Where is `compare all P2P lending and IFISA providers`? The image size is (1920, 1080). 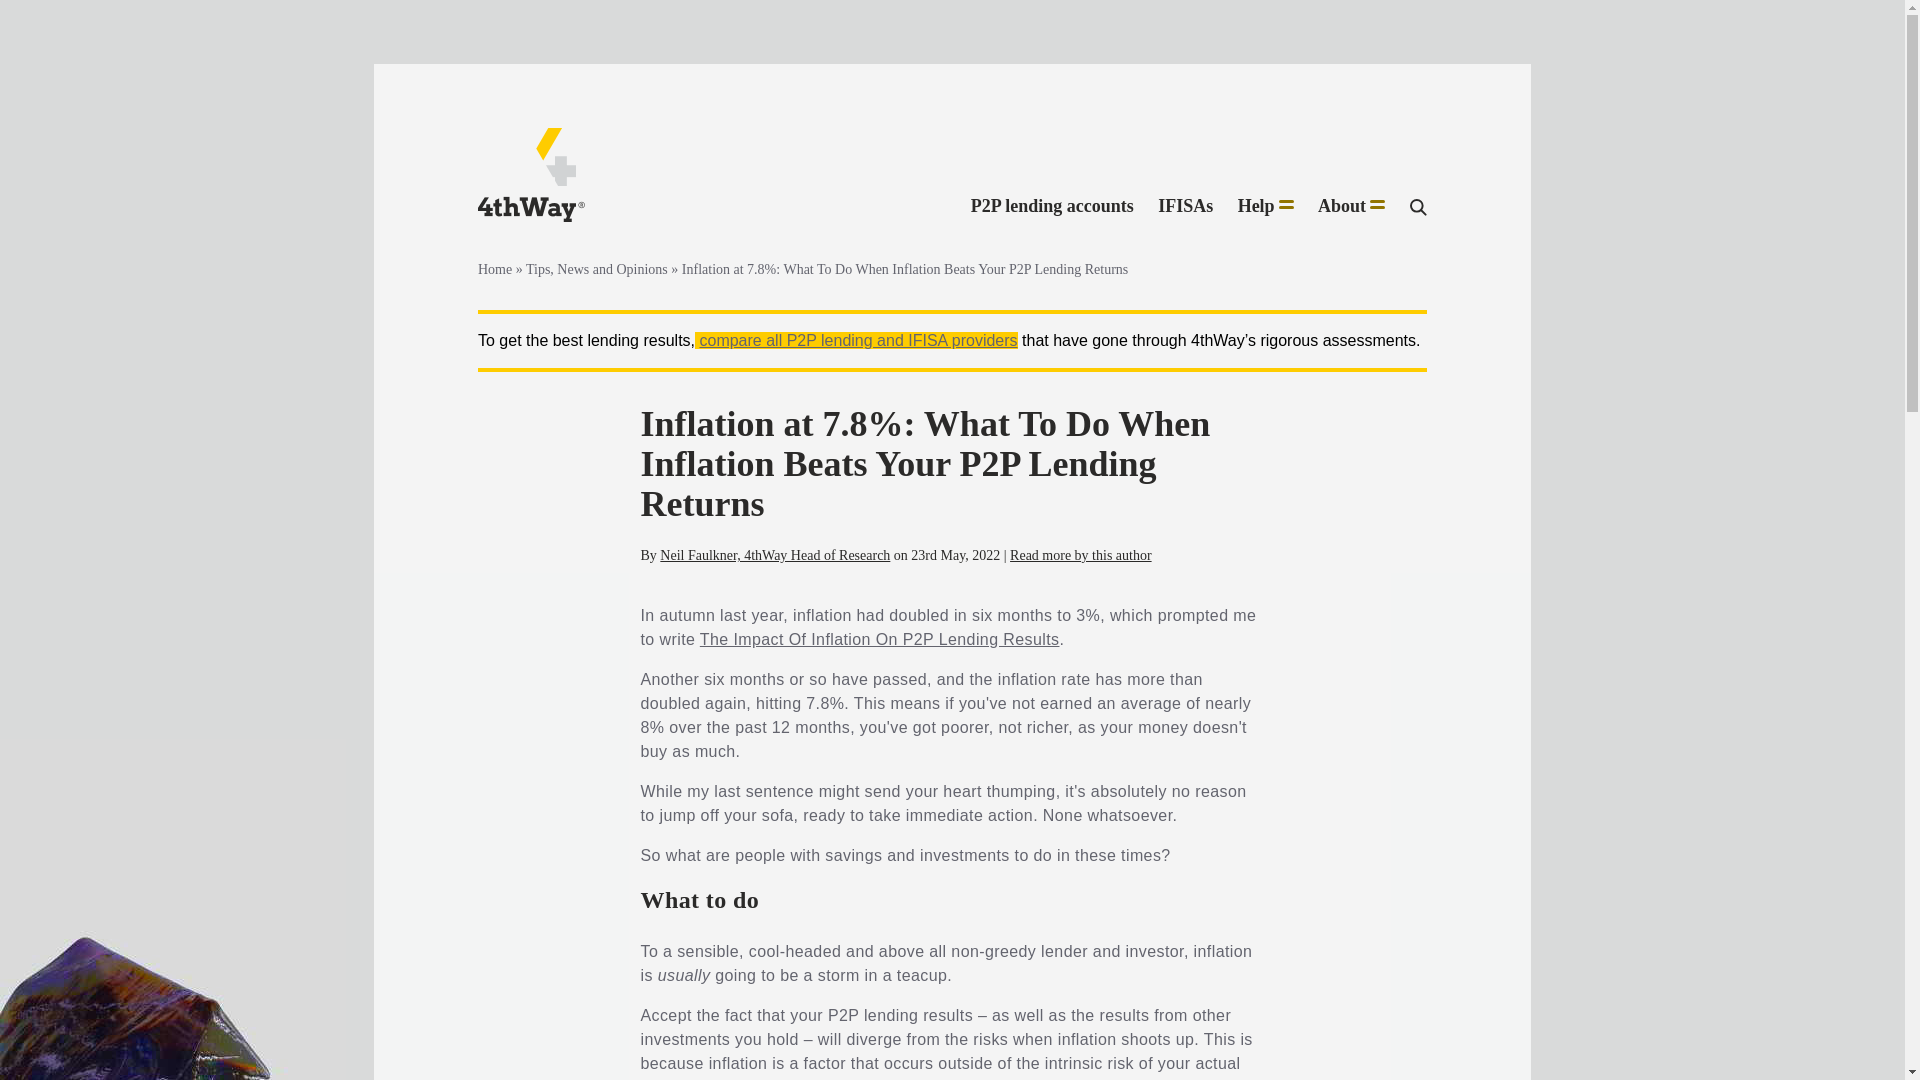
compare all P2P lending and IFISA providers is located at coordinates (858, 340).